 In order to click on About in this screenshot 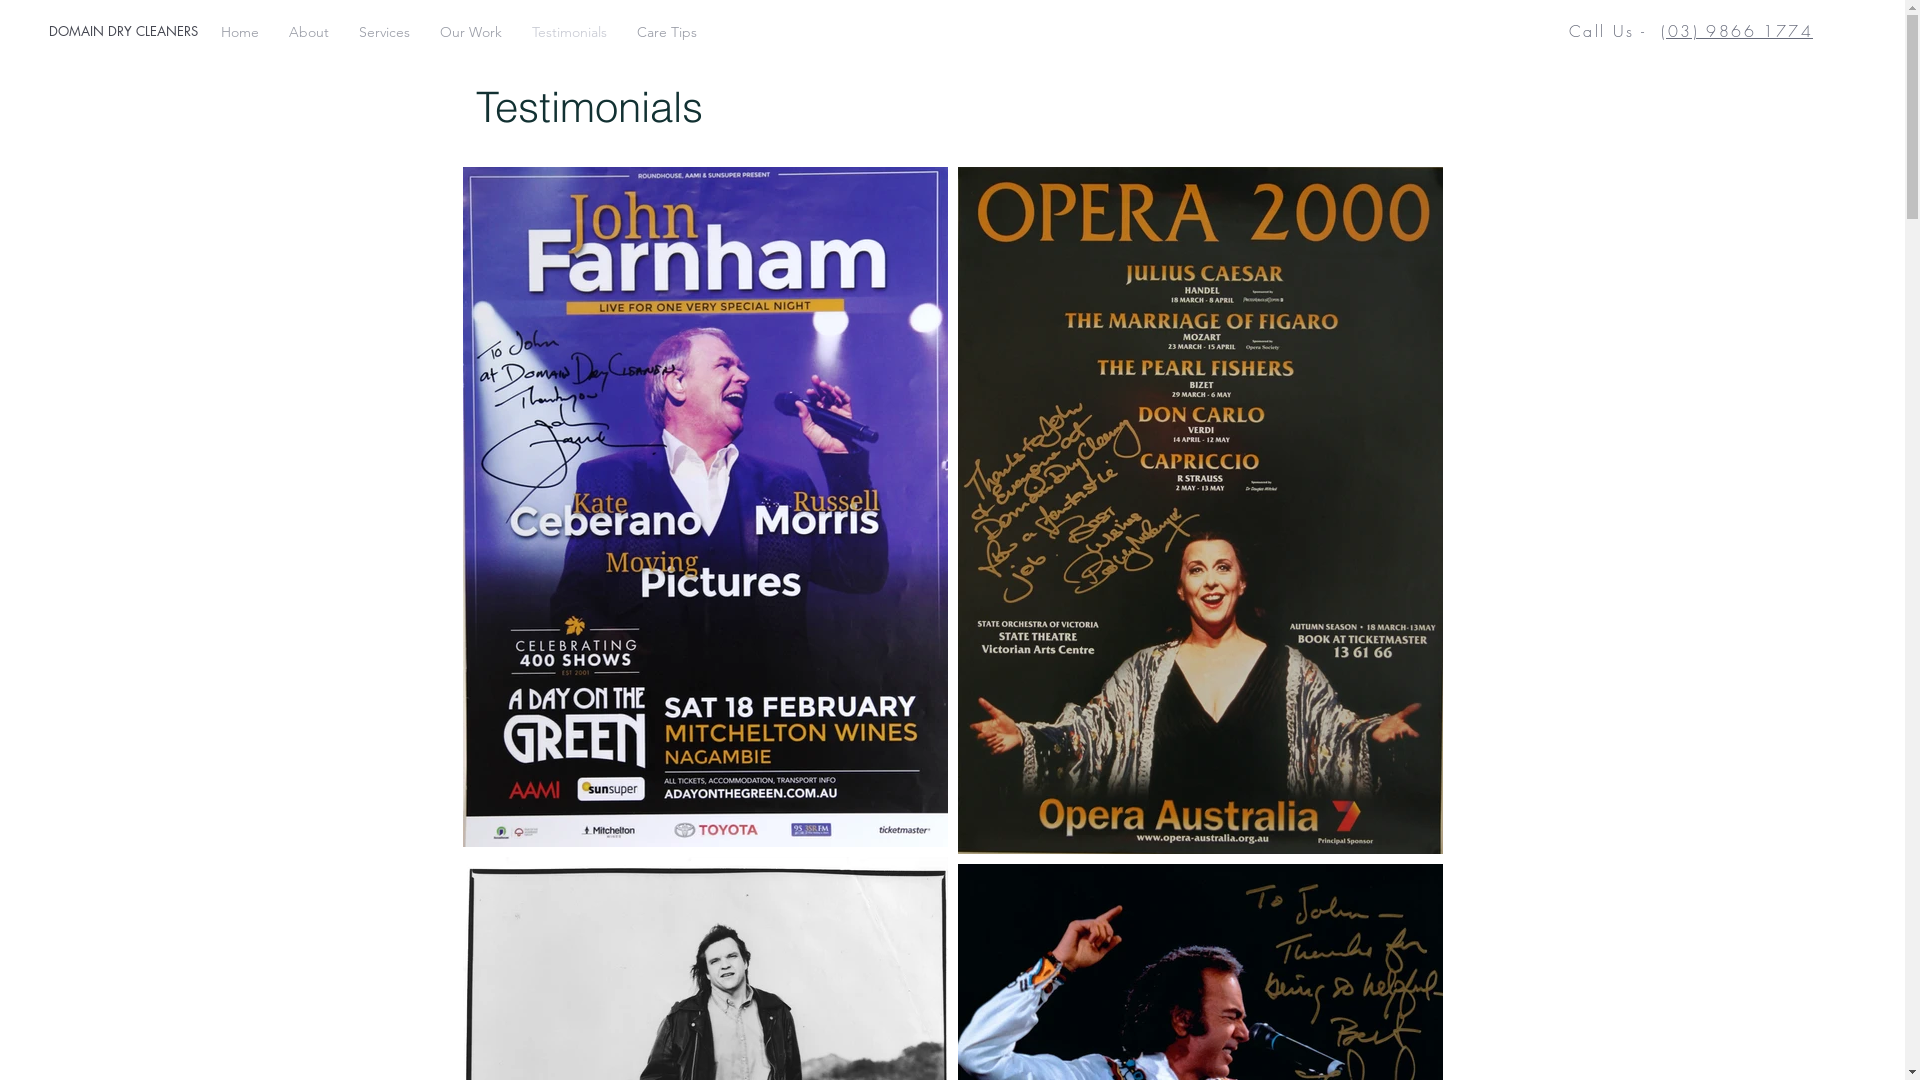, I will do `click(309, 32)`.